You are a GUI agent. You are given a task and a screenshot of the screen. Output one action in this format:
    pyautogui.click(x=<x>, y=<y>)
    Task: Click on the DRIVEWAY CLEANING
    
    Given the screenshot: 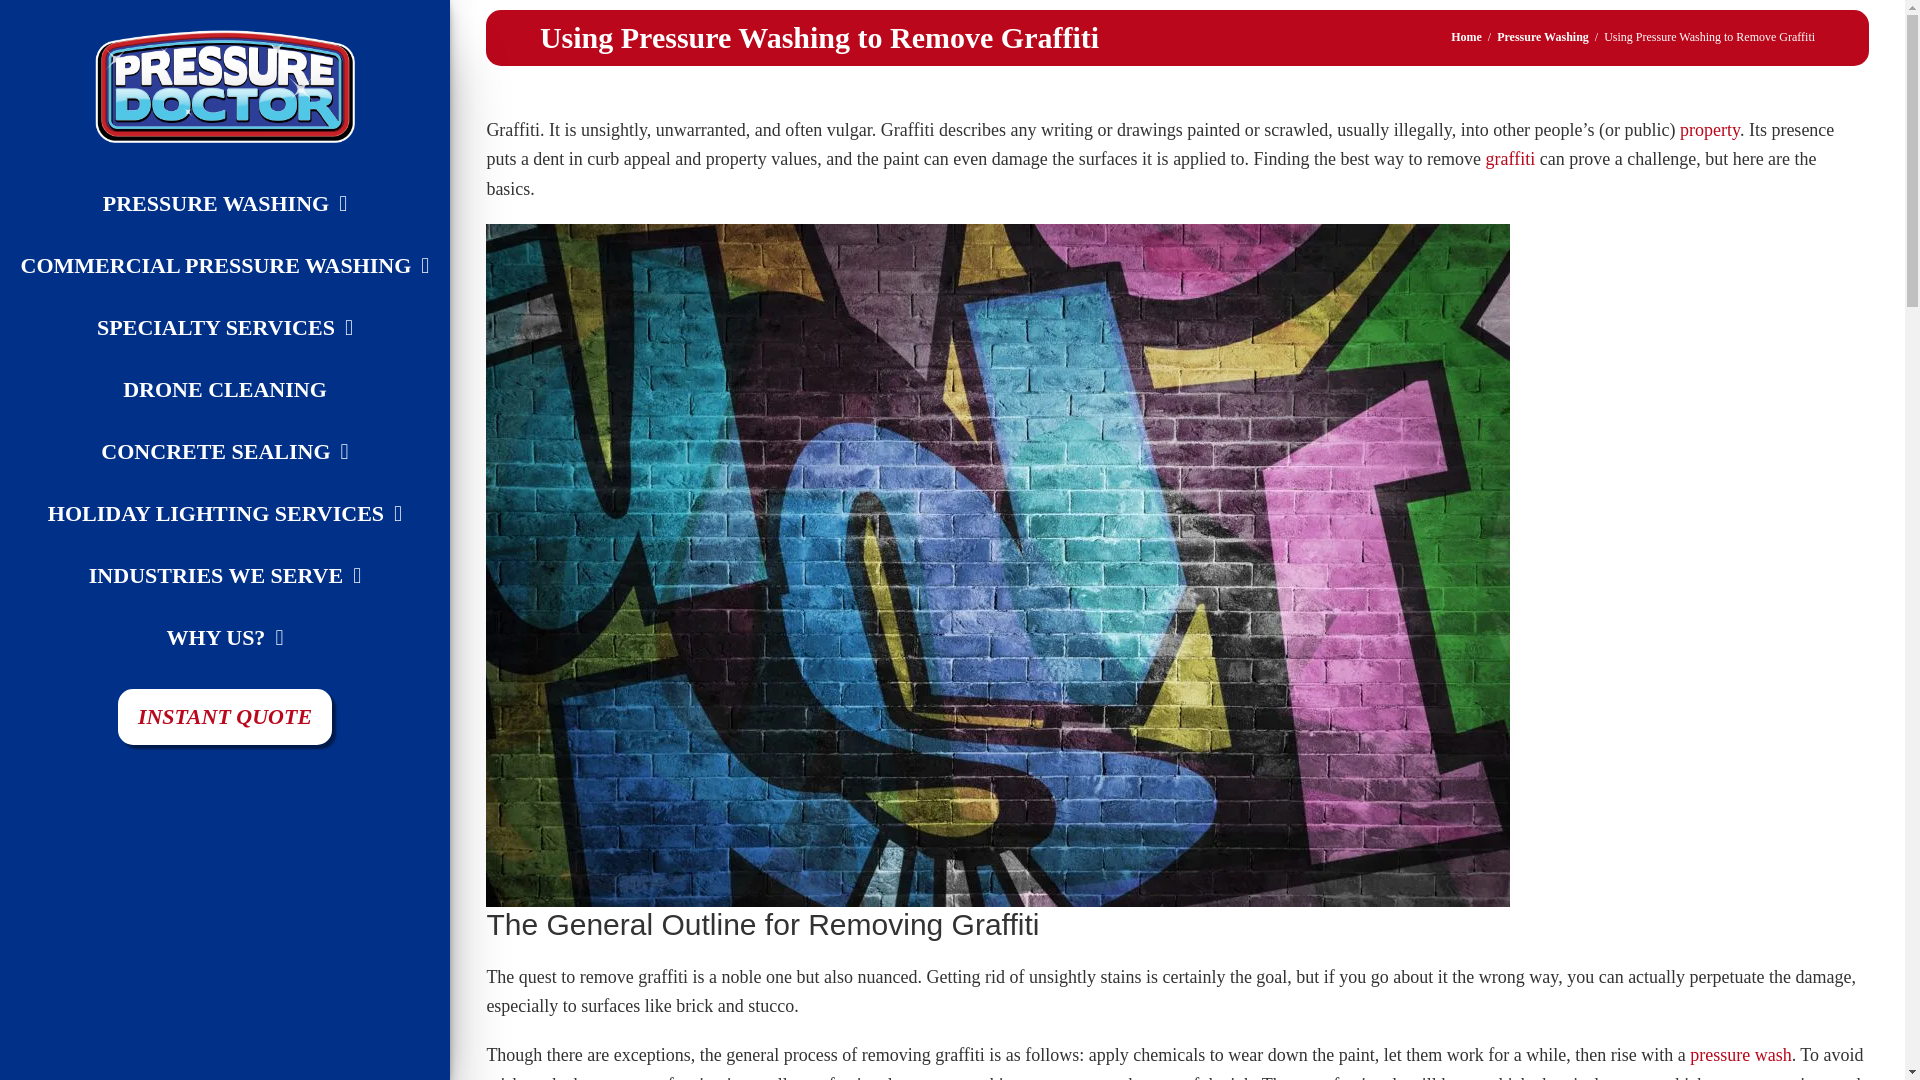 What is the action you would take?
    pyautogui.click(x=270, y=252)
    